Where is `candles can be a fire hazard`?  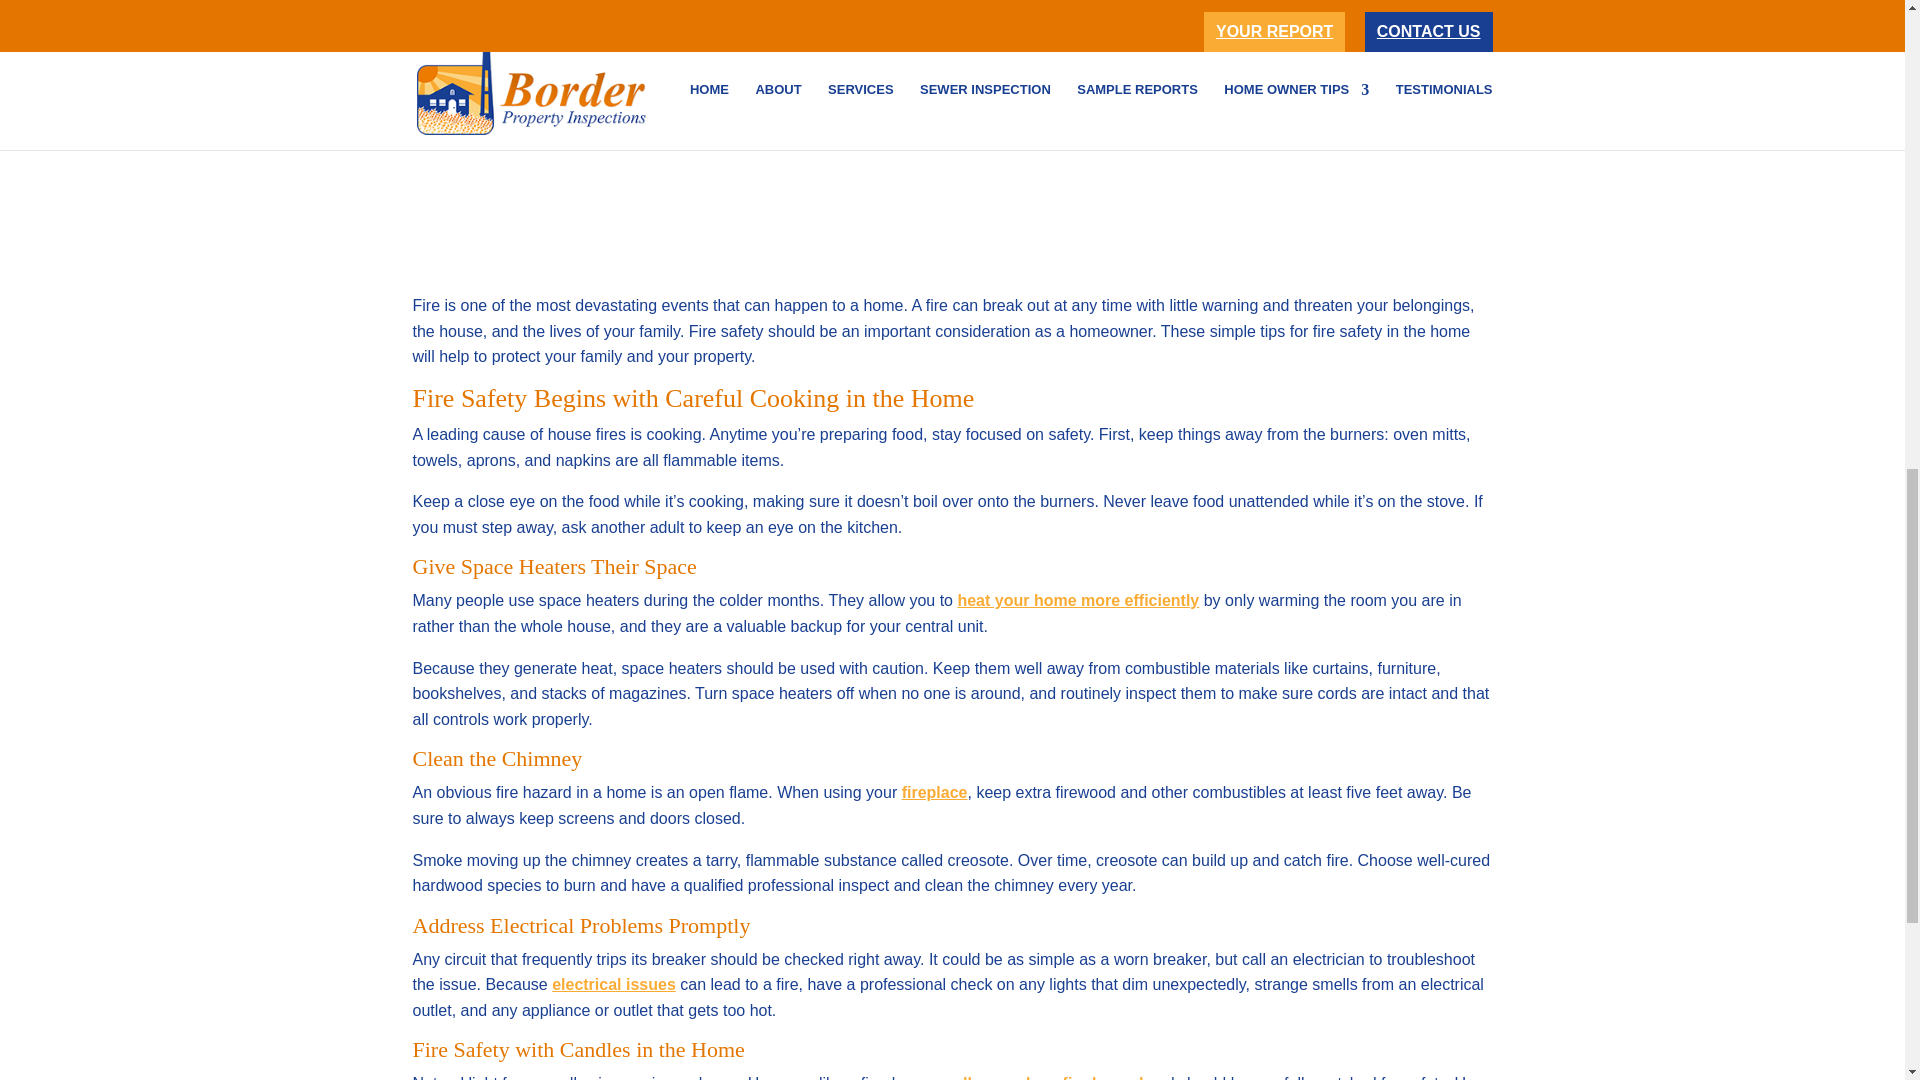
candles can be a fire hazard is located at coordinates (1036, 1077).